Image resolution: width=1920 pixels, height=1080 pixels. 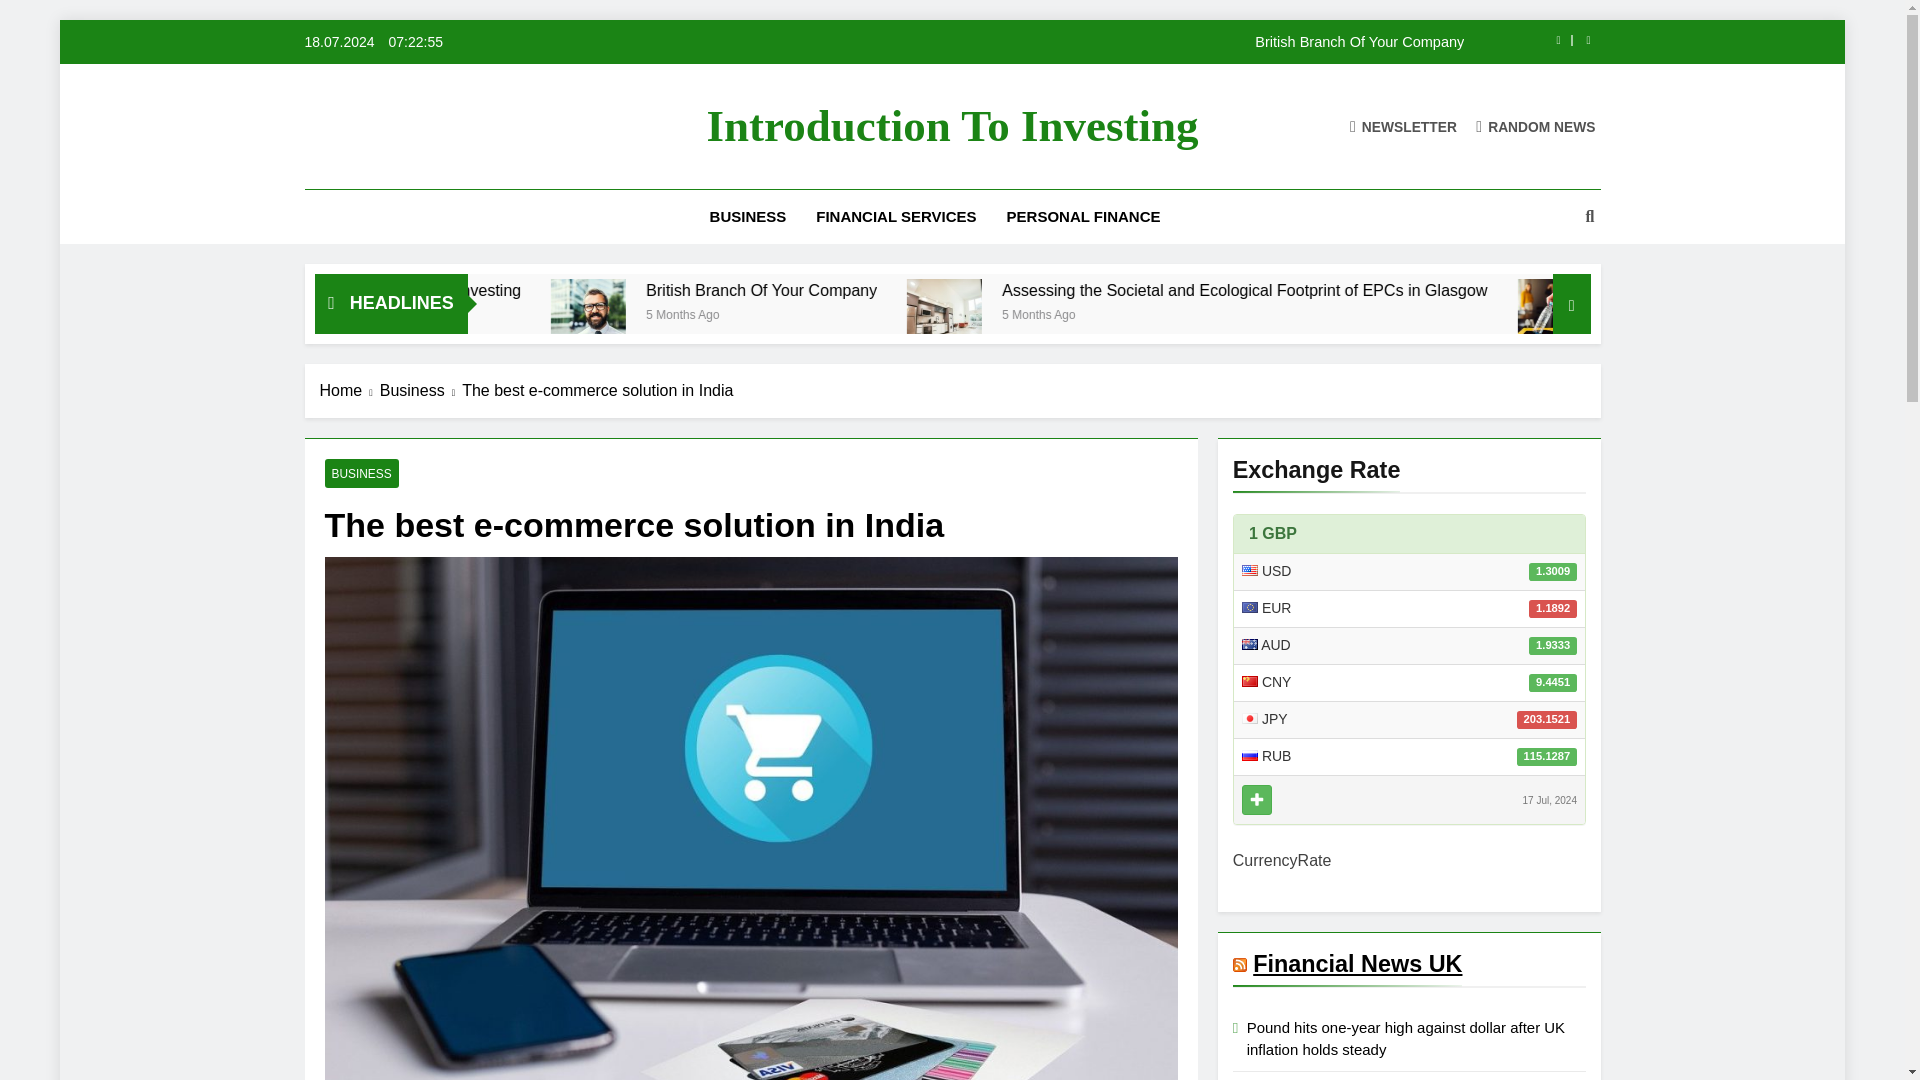 What do you see at coordinates (748, 217) in the screenshot?
I see `BUSINESS` at bounding box center [748, 217].